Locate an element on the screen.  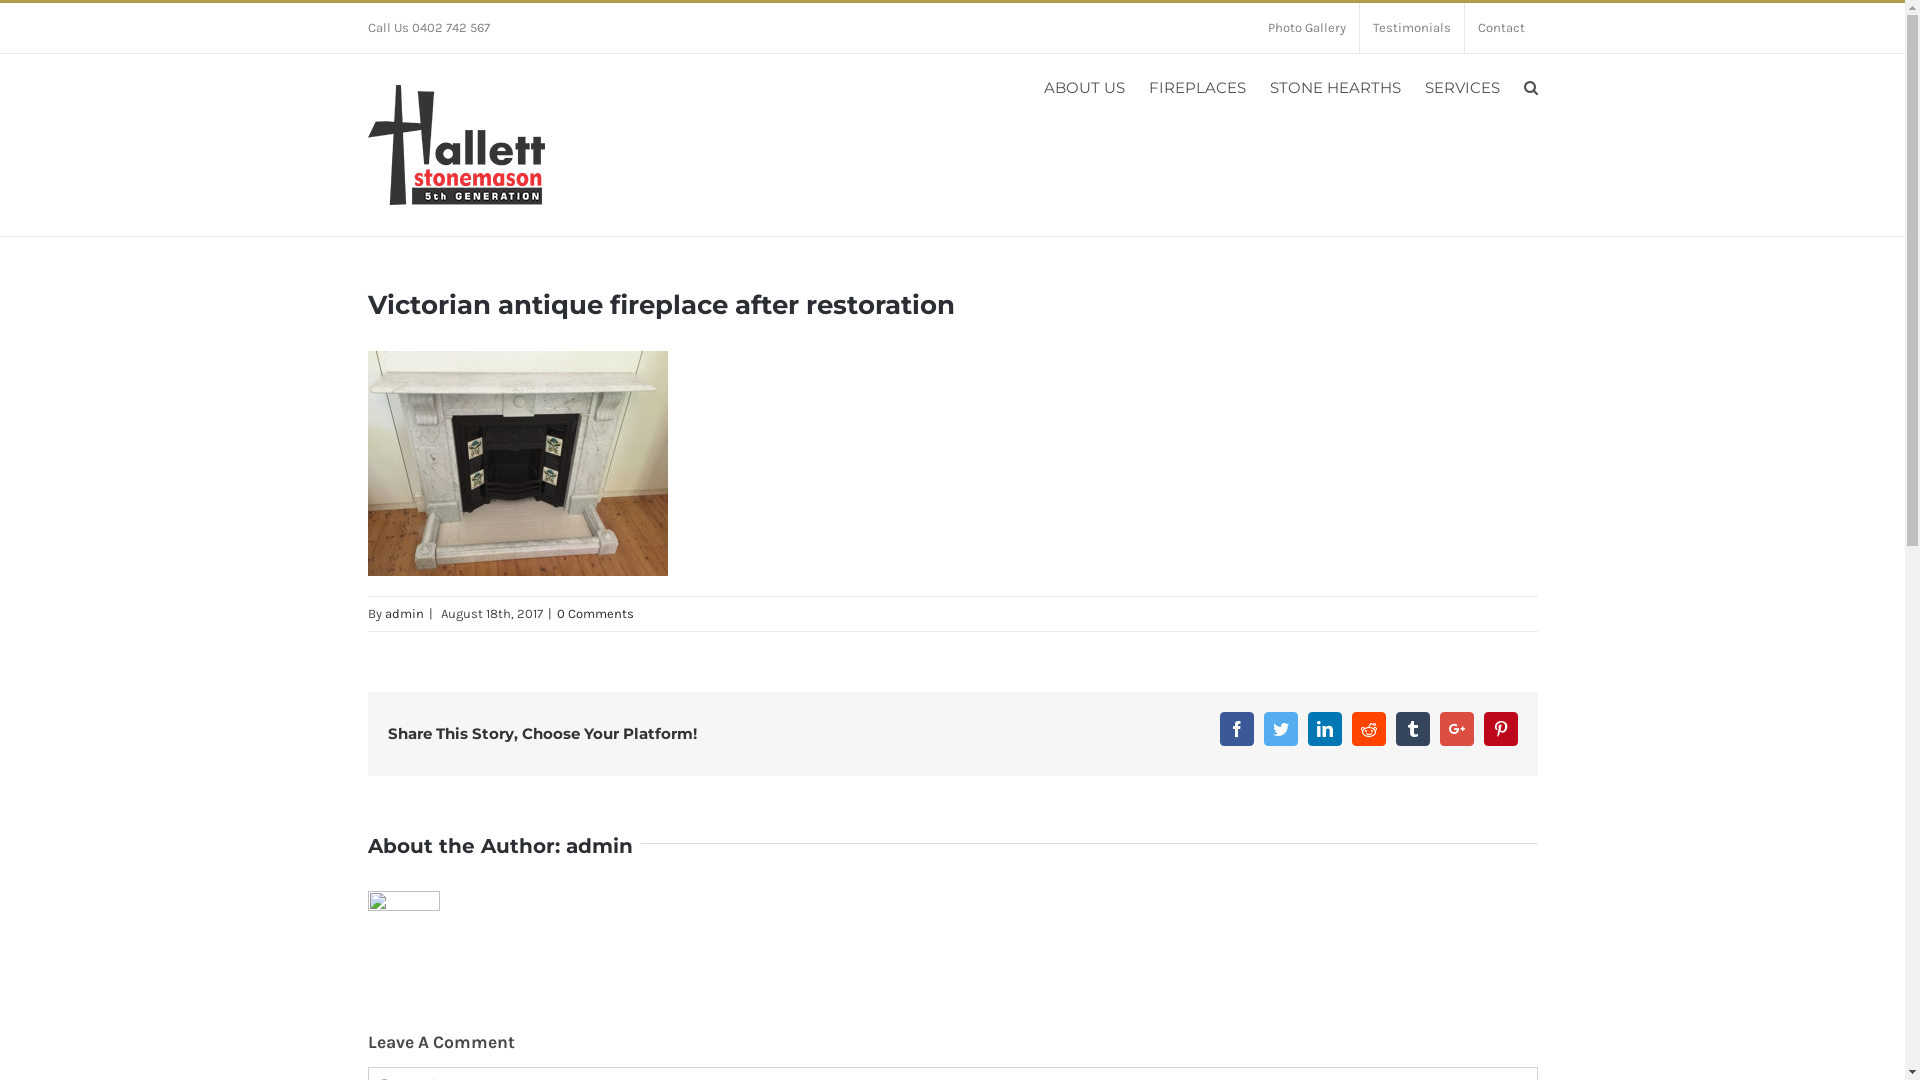
0 Comments is located at coordinates (594, 614).